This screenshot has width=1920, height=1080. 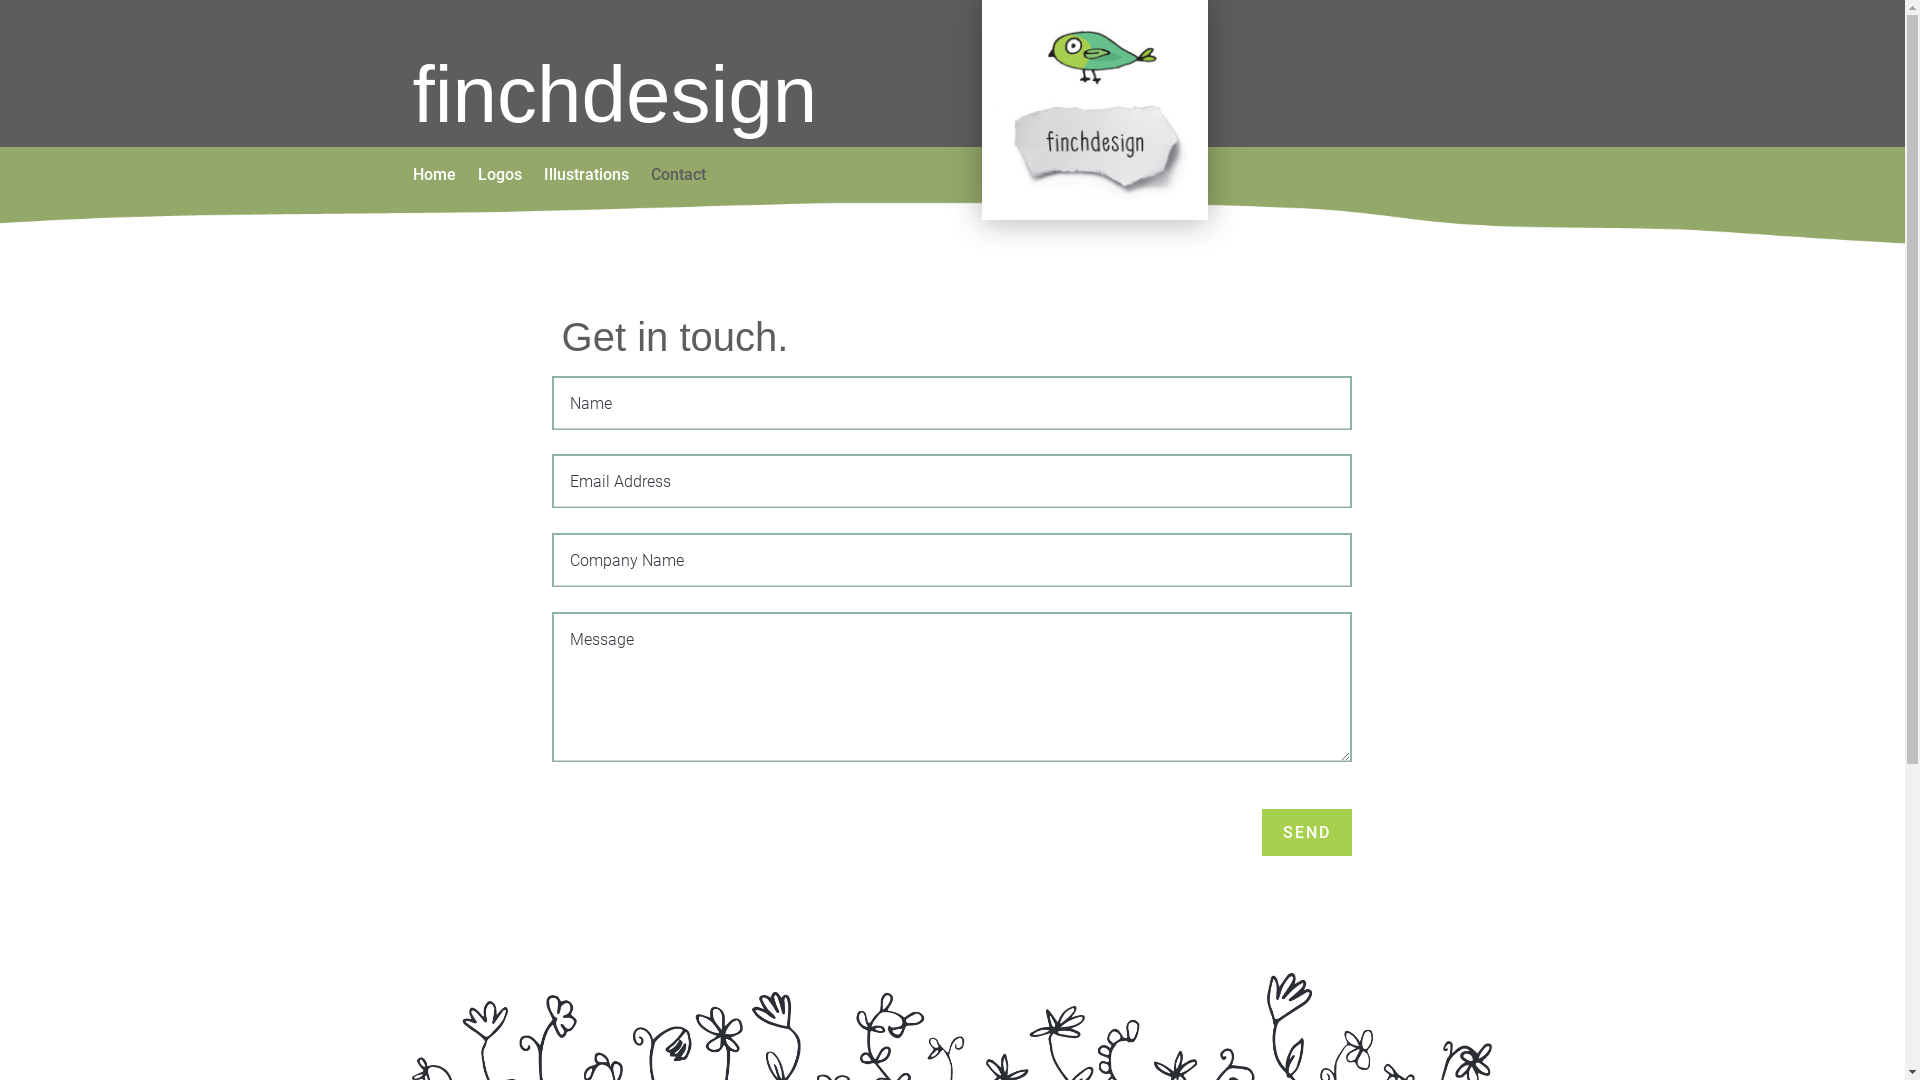 I want to click on Illustrations, so click(x=586, y=179).